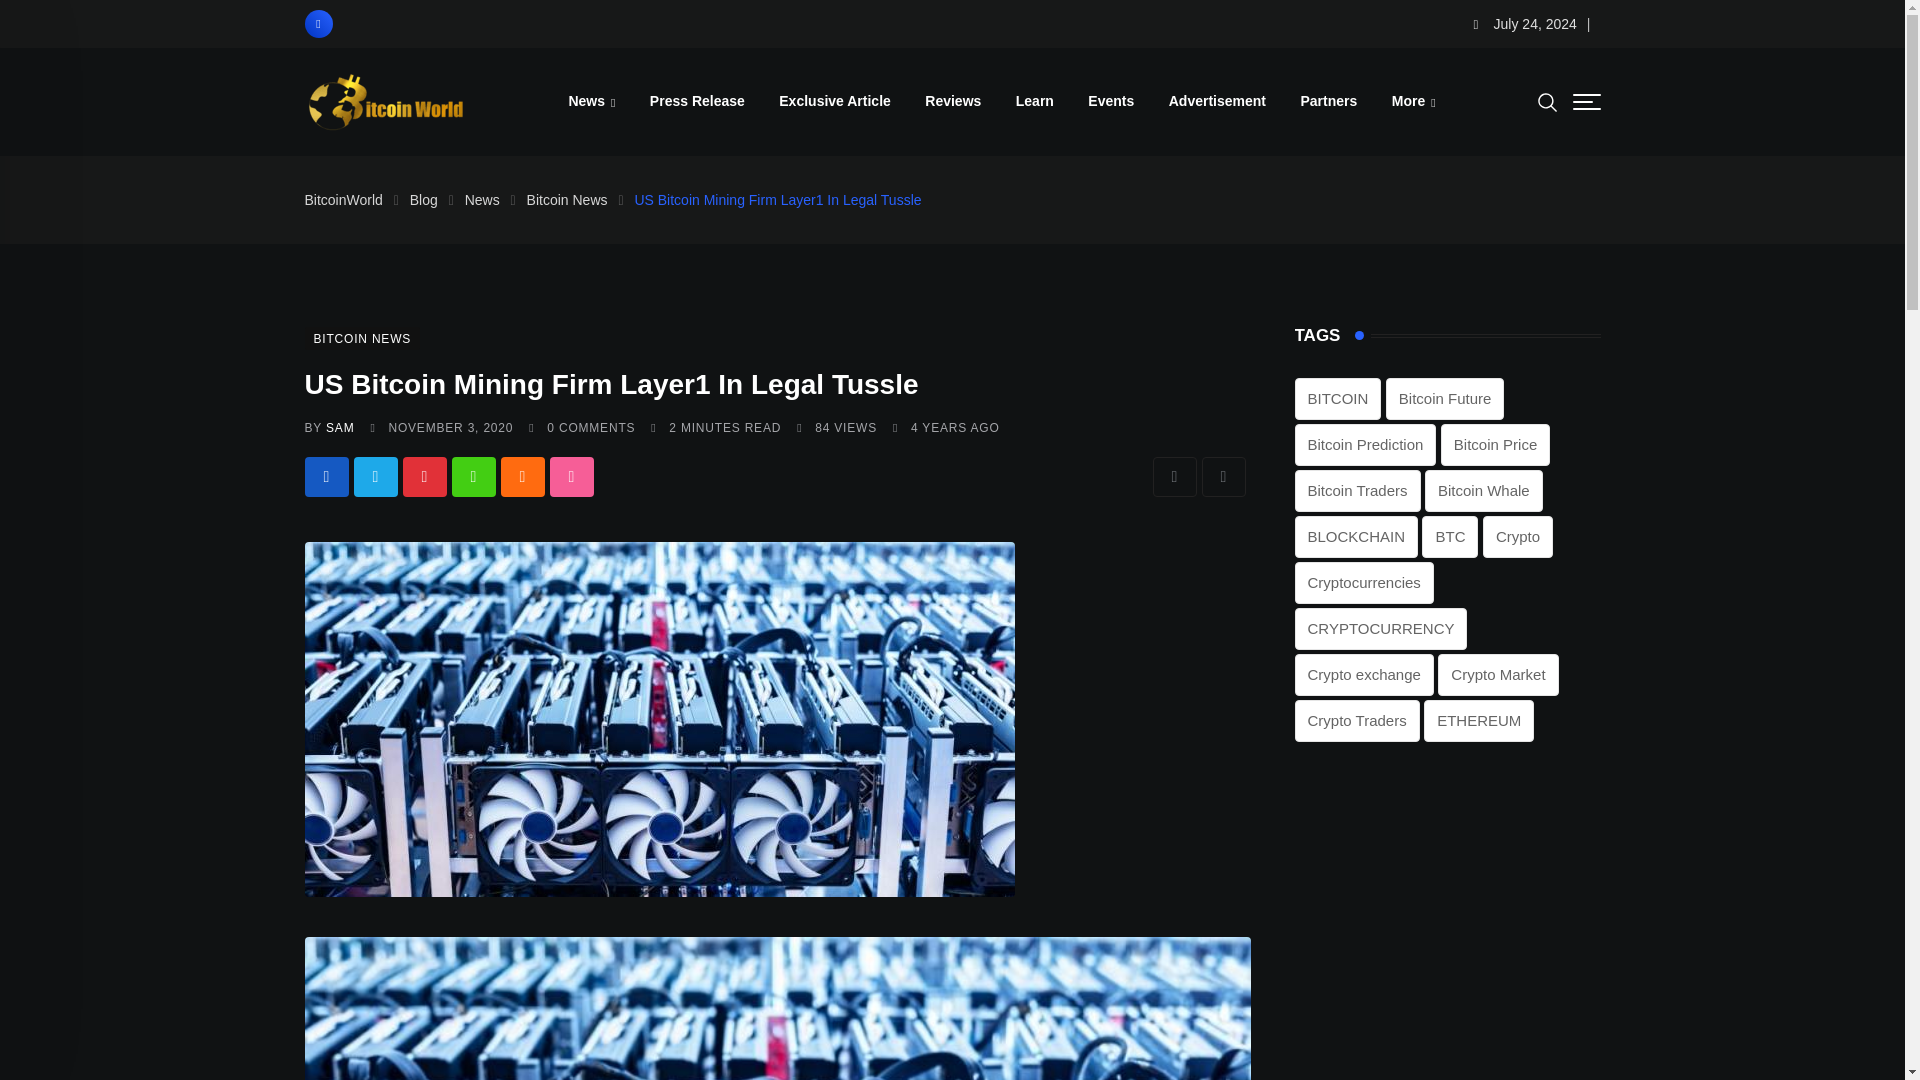 This screenshot has width=1920, height=1080. Describe the element at coordinates (835, 100) in the screenshot. I see `Exclusive Article` at that location.